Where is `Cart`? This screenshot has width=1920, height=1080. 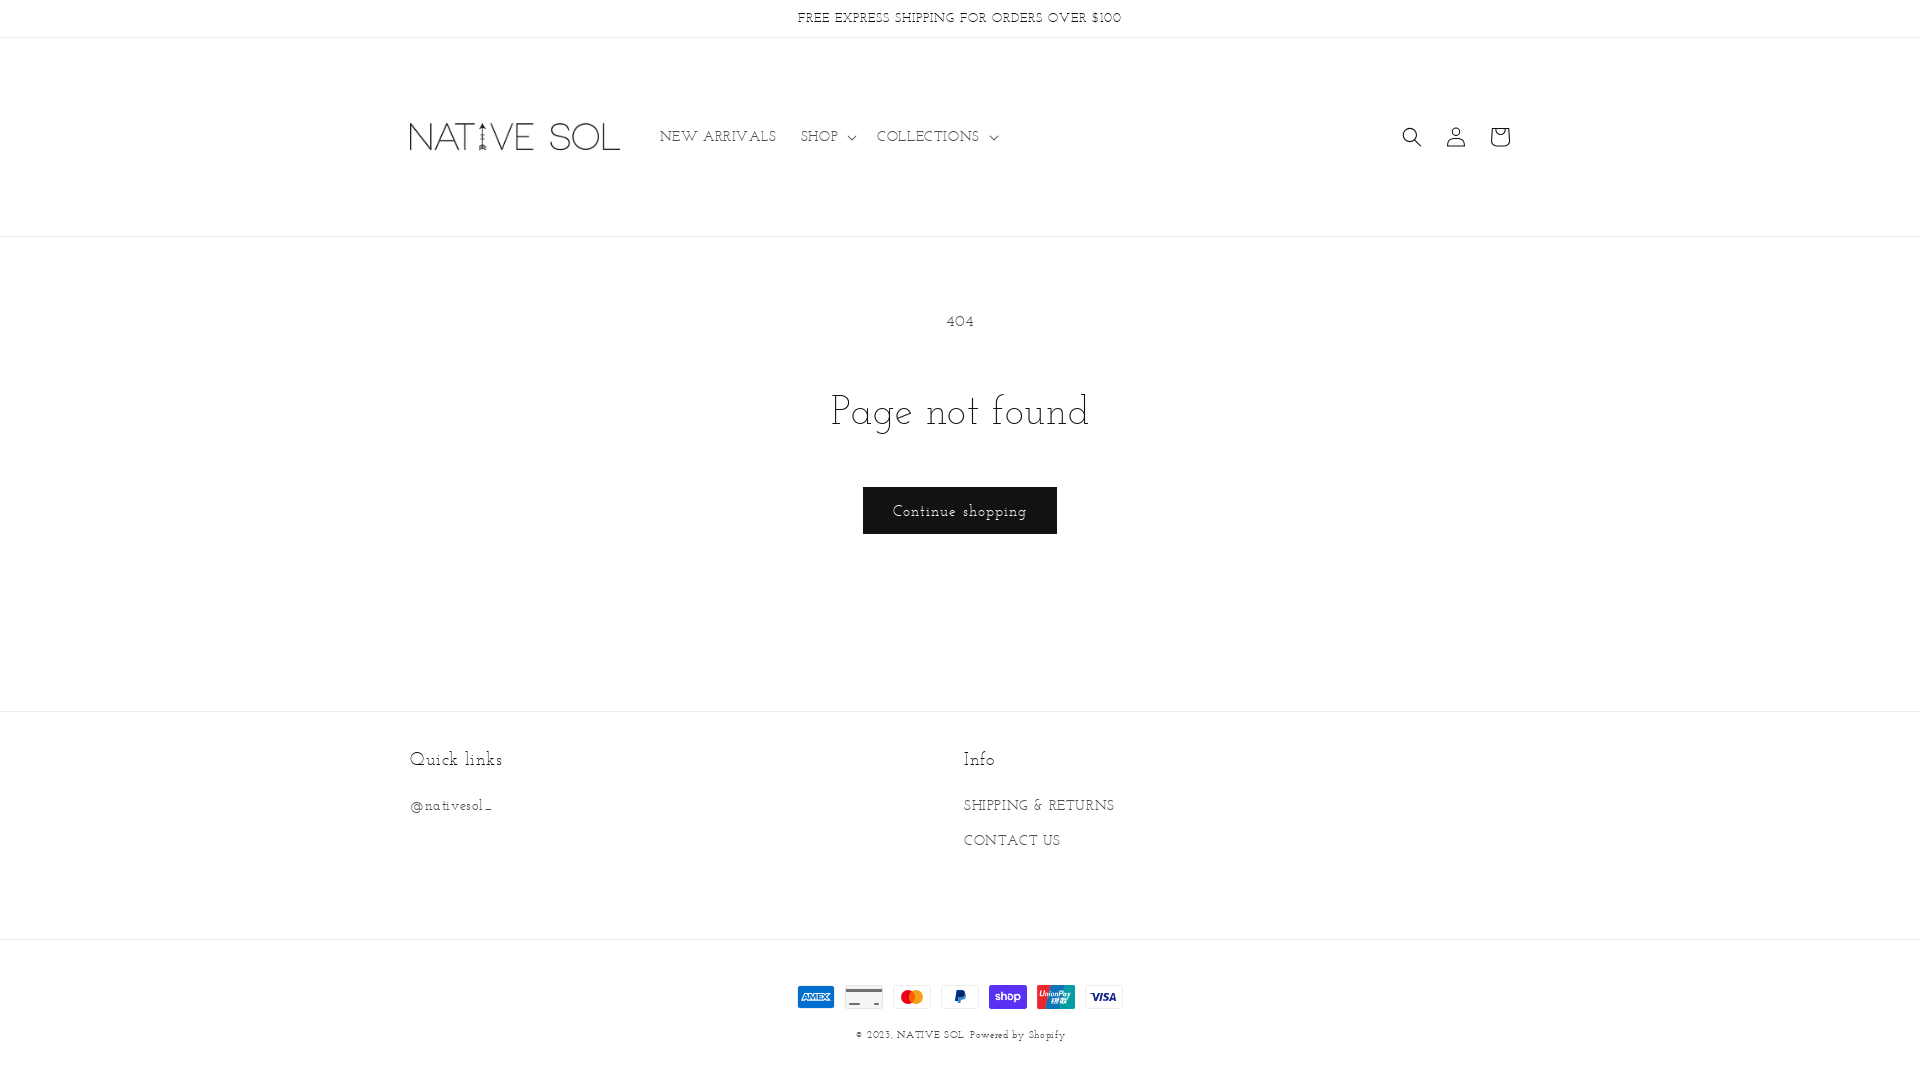 Cart is located at coordinates (1500, 137).